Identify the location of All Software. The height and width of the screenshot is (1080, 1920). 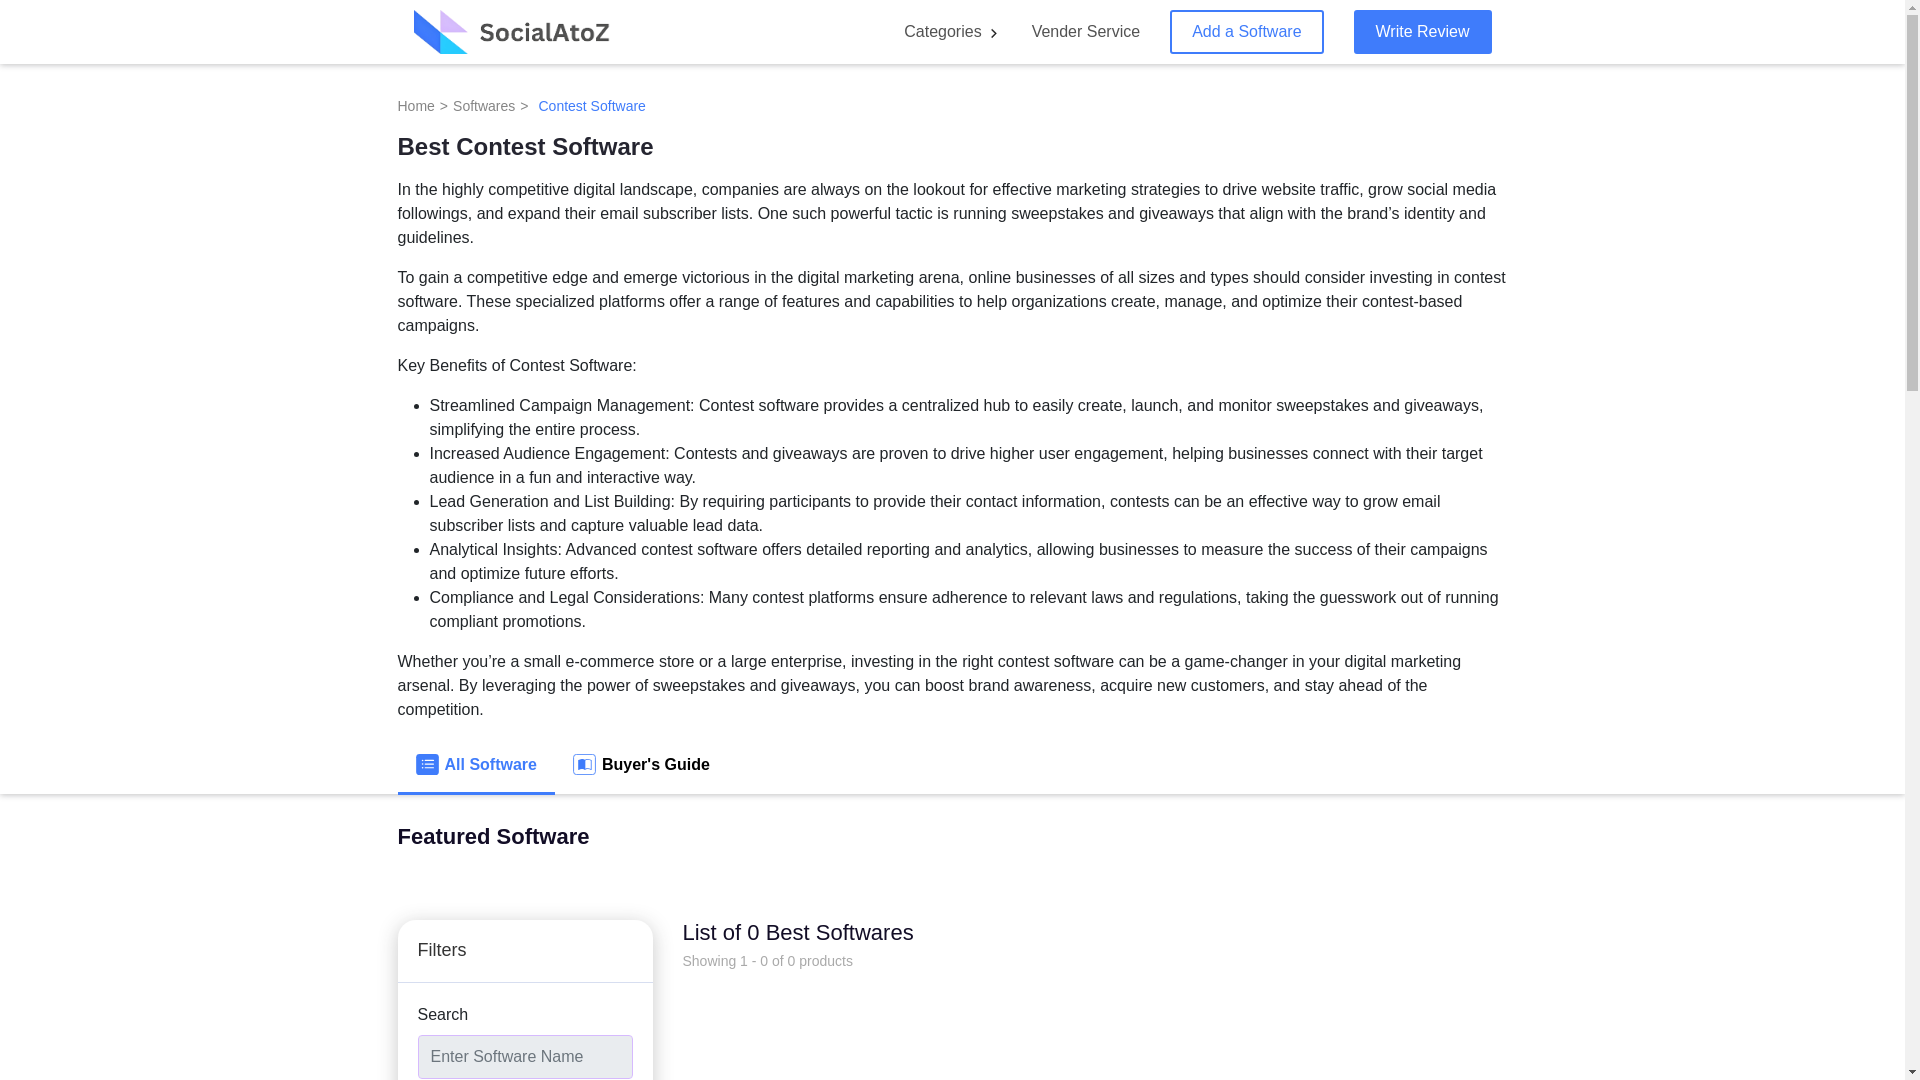
(476, 766).